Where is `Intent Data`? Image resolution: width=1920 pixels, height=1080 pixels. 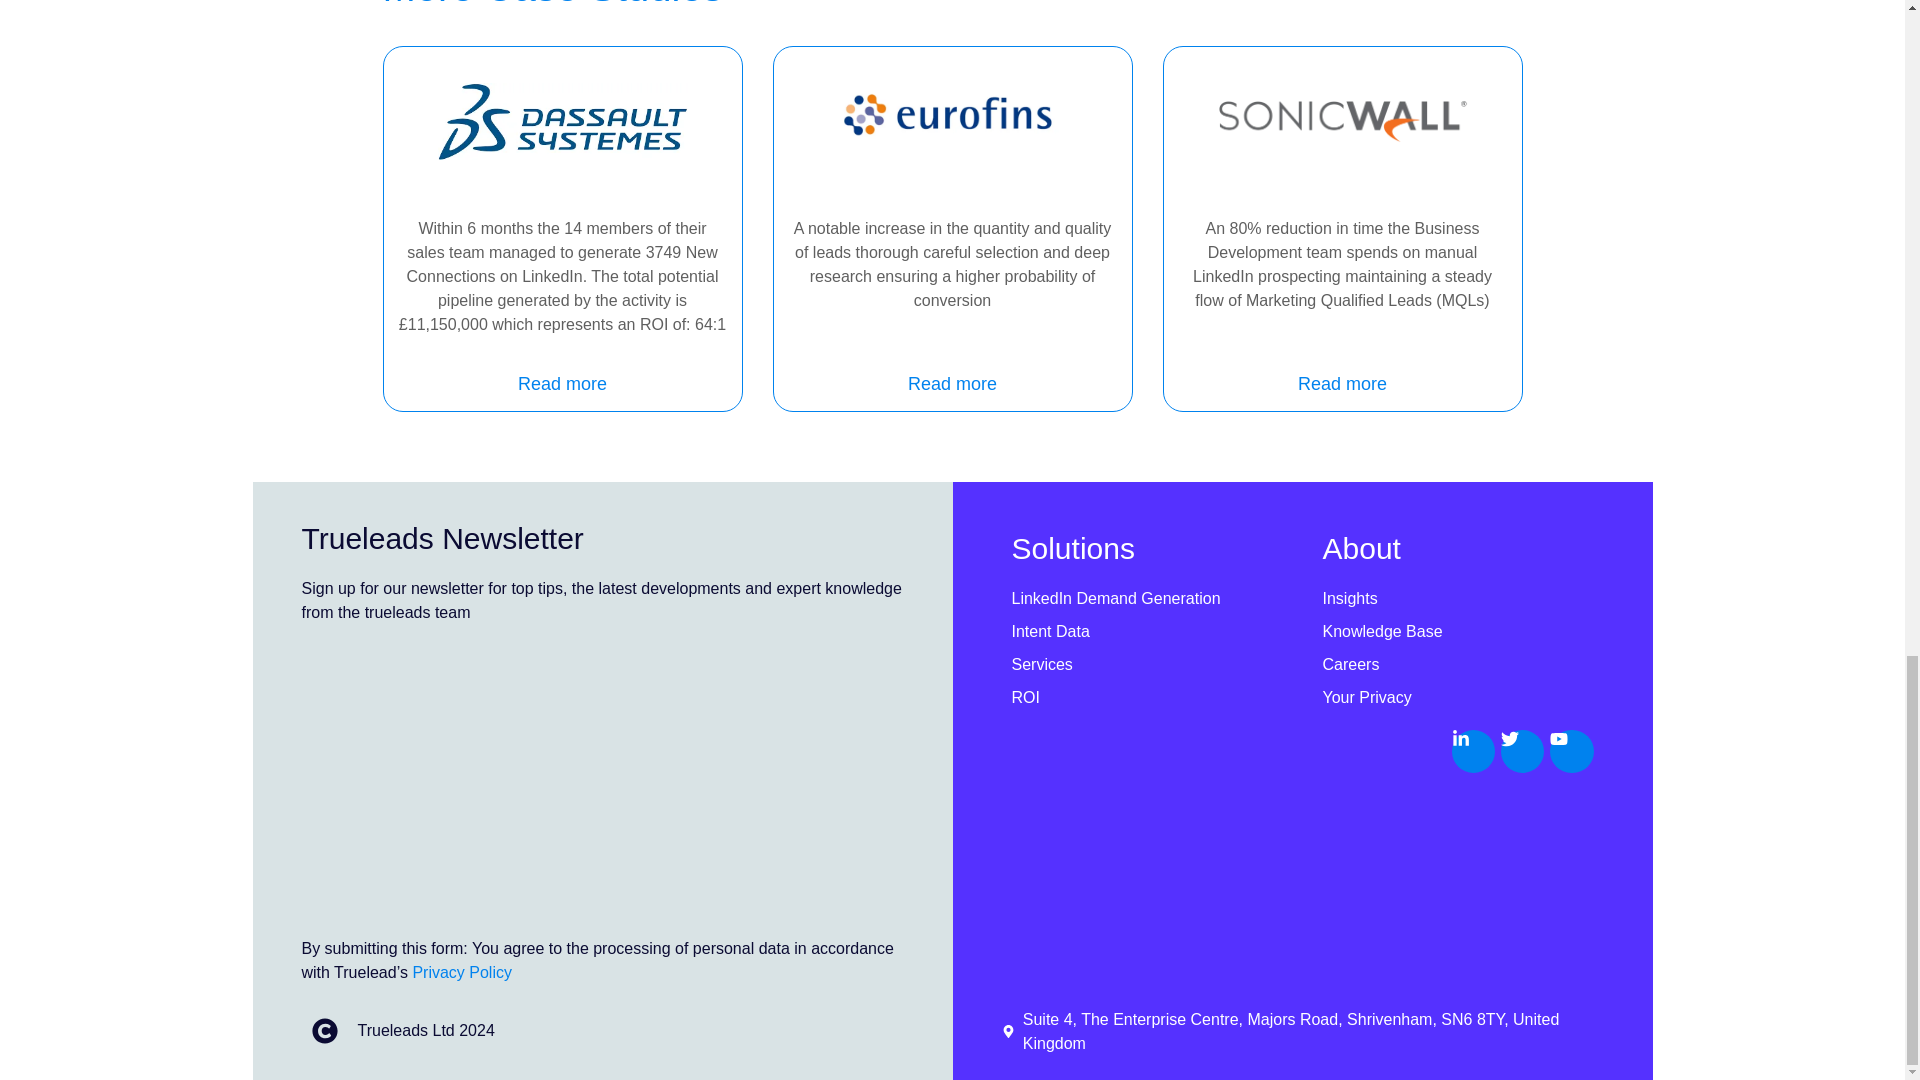 Intent Data is located at coordinates (1146, 631).